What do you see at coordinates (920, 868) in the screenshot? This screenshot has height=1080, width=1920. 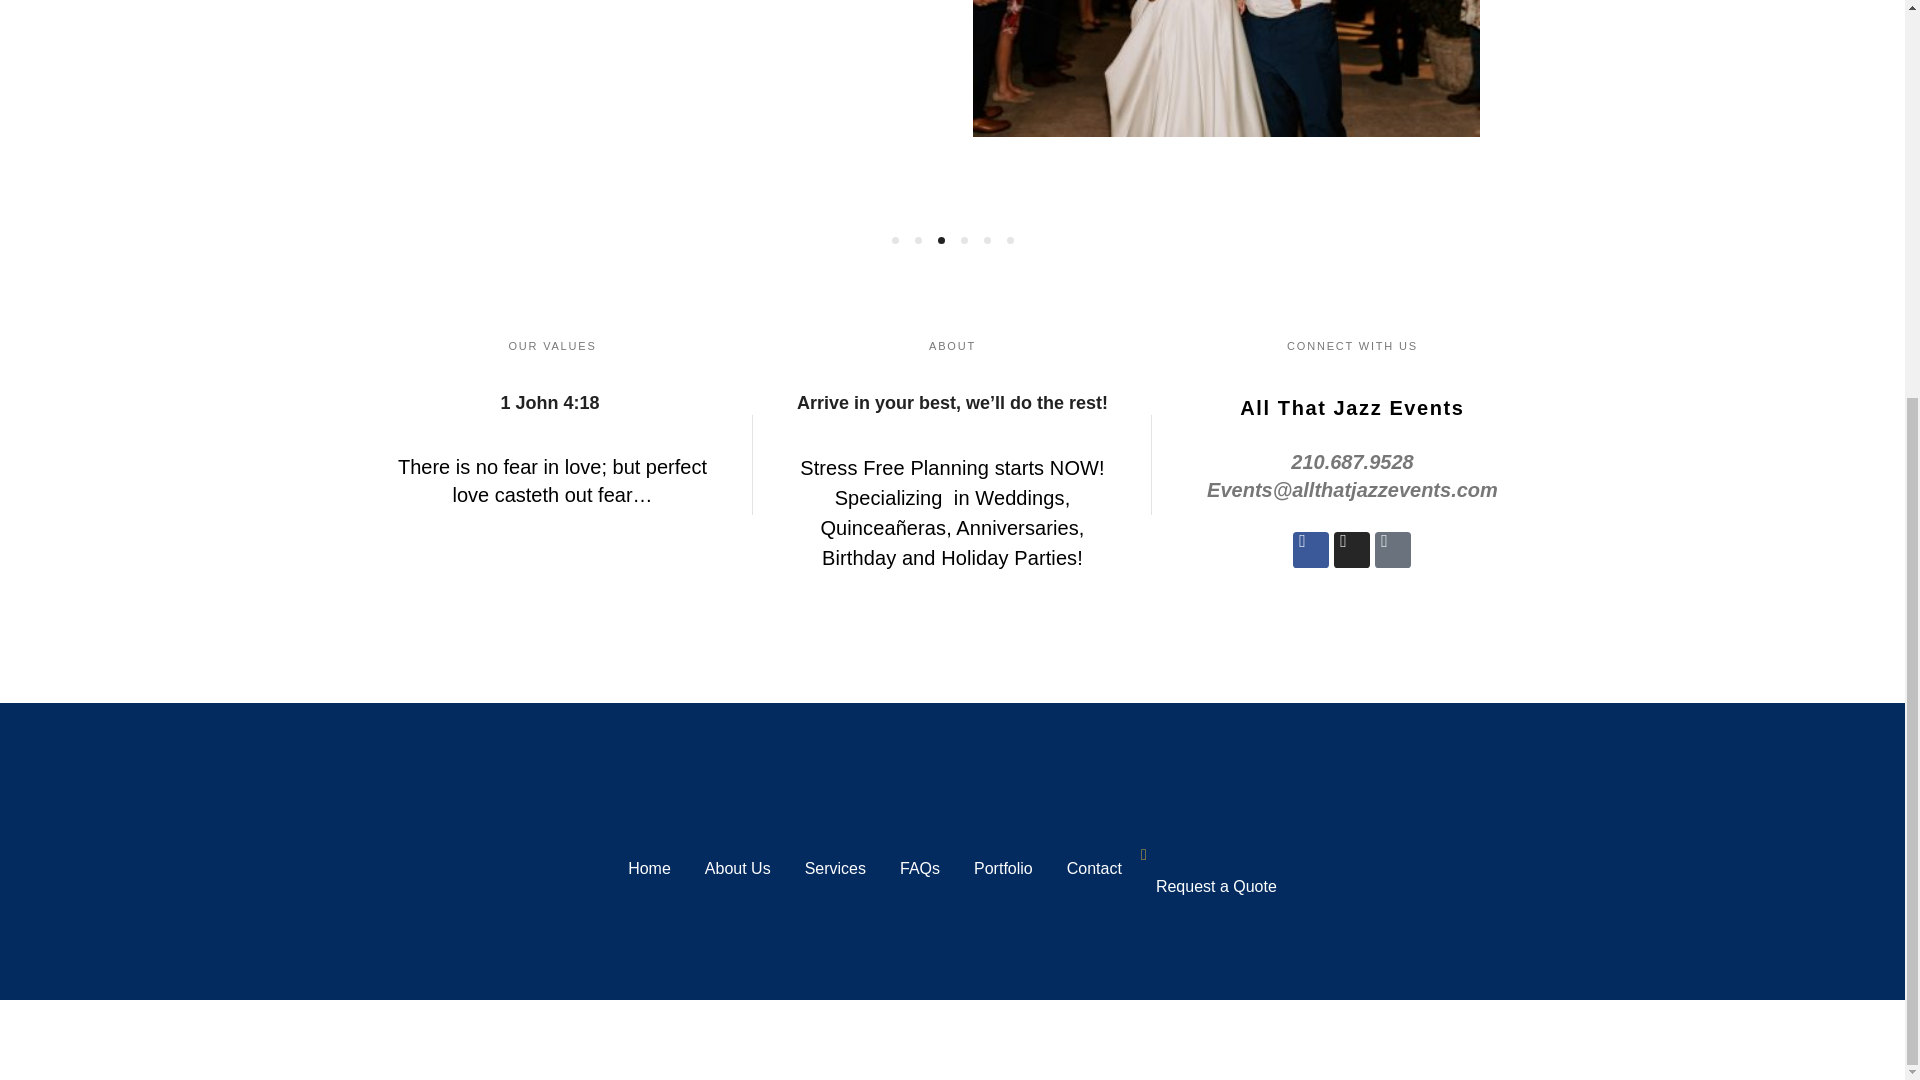 I see `FAQs` at bounding box center [920, 868].